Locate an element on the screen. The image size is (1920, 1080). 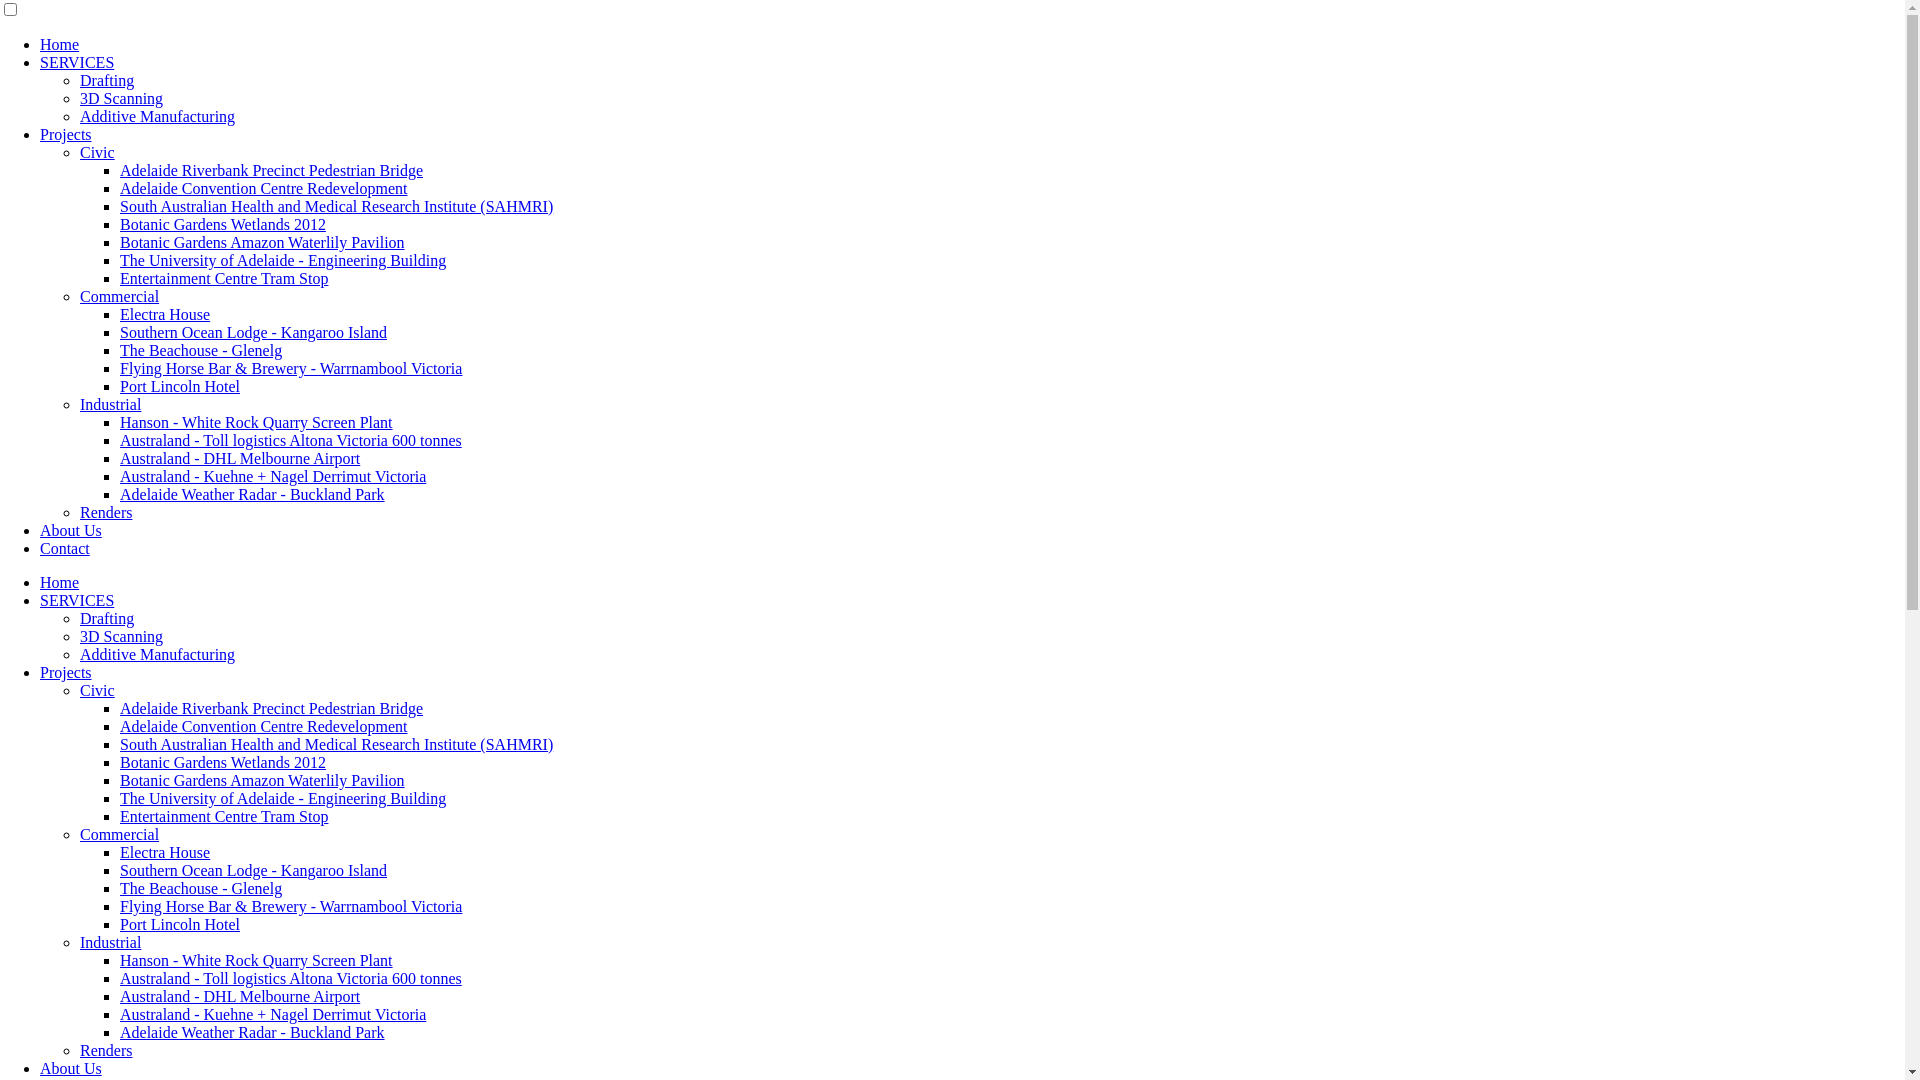
Australand - DHL Melbourne Airport is located at coordinates (240, 458).